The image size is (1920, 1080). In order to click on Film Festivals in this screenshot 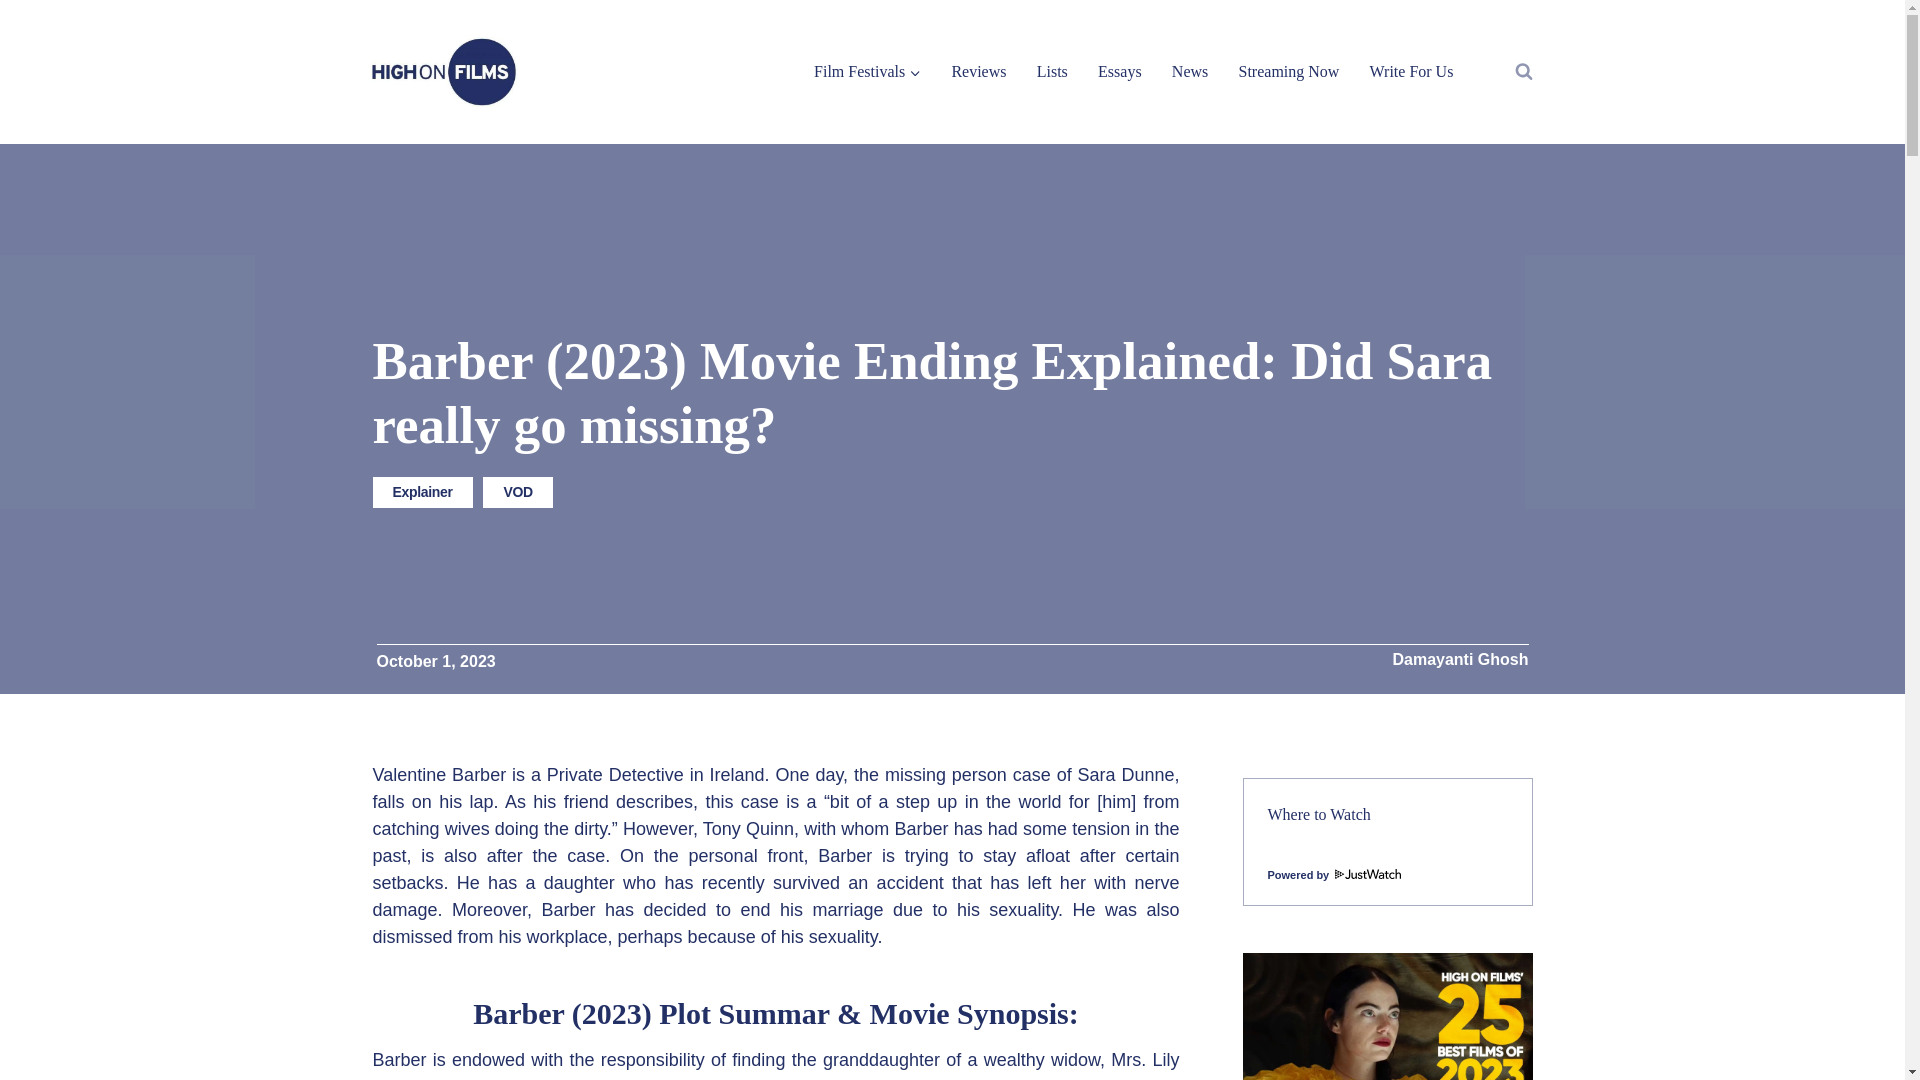, I will do `click(867, 70)`.